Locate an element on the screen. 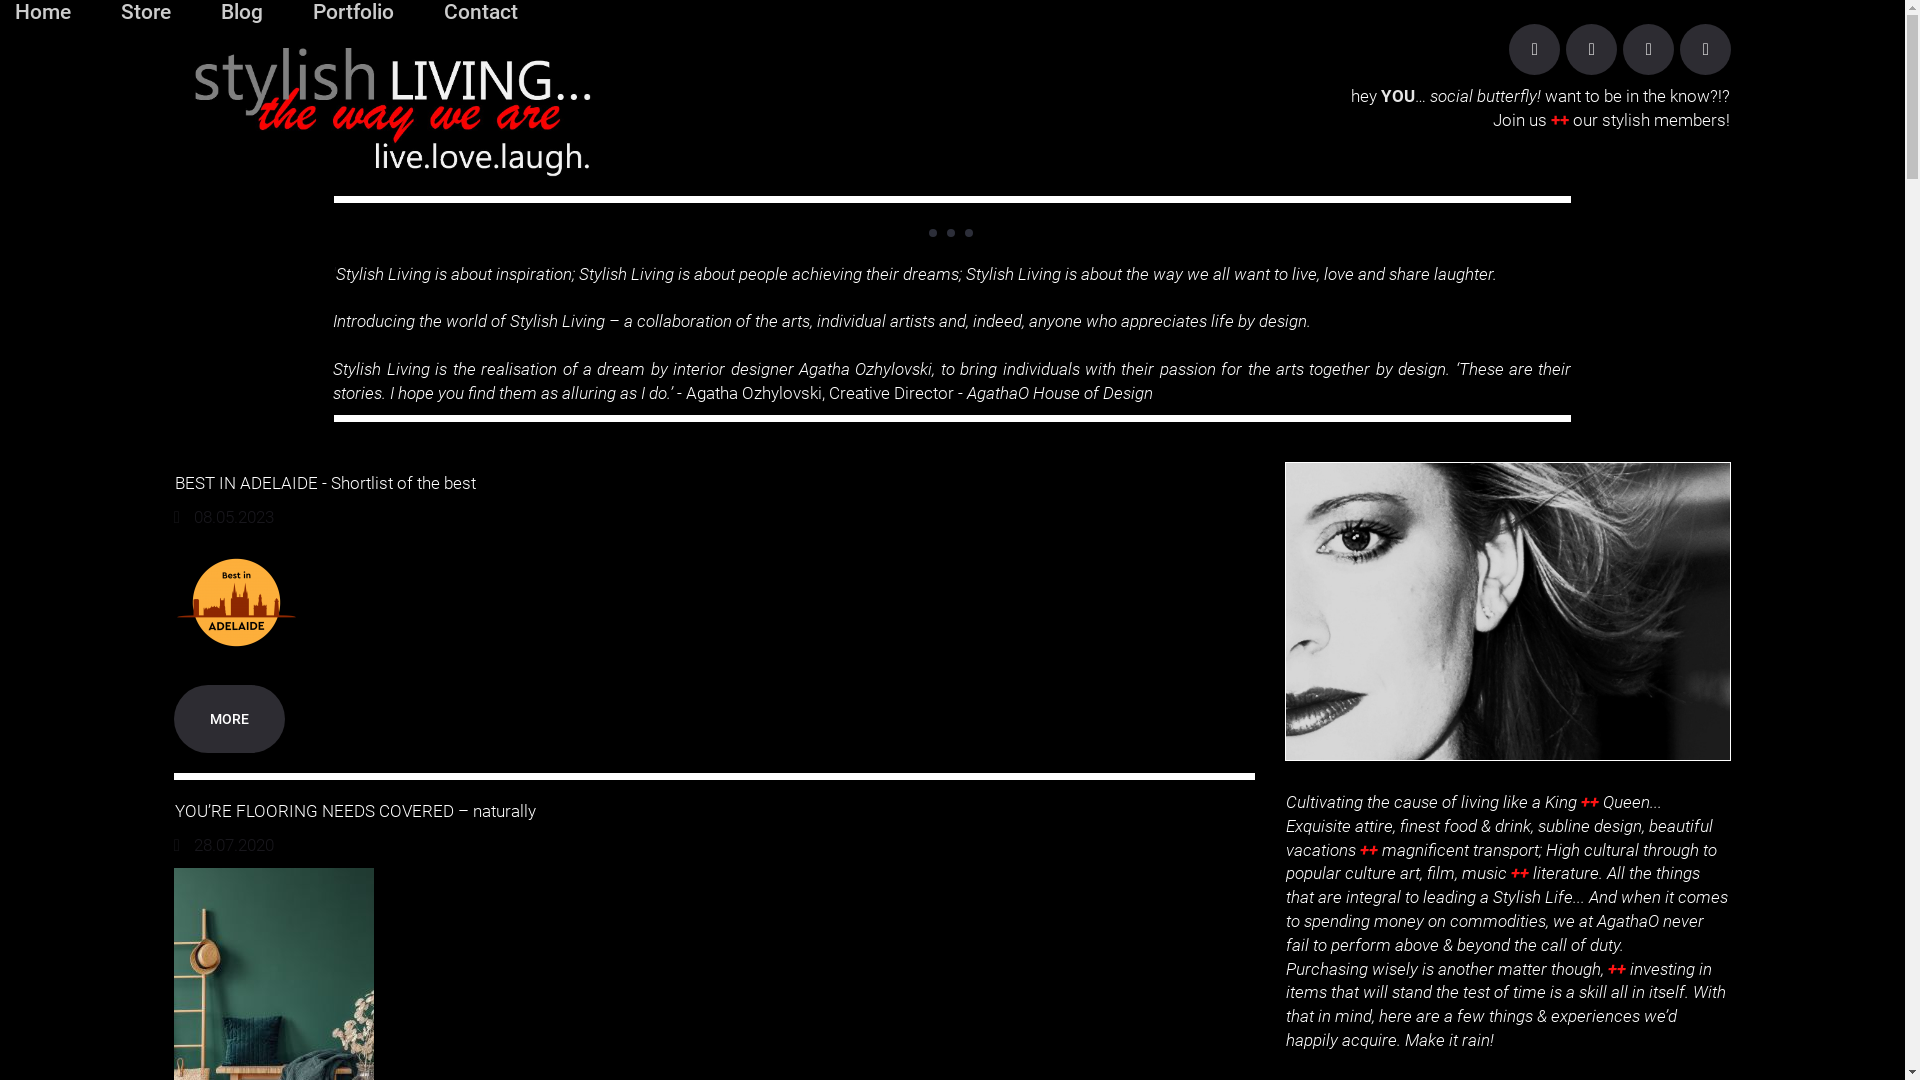 The width and height of the screenshot is (1920, 1080). Contact is located at coordinates (481, 12).